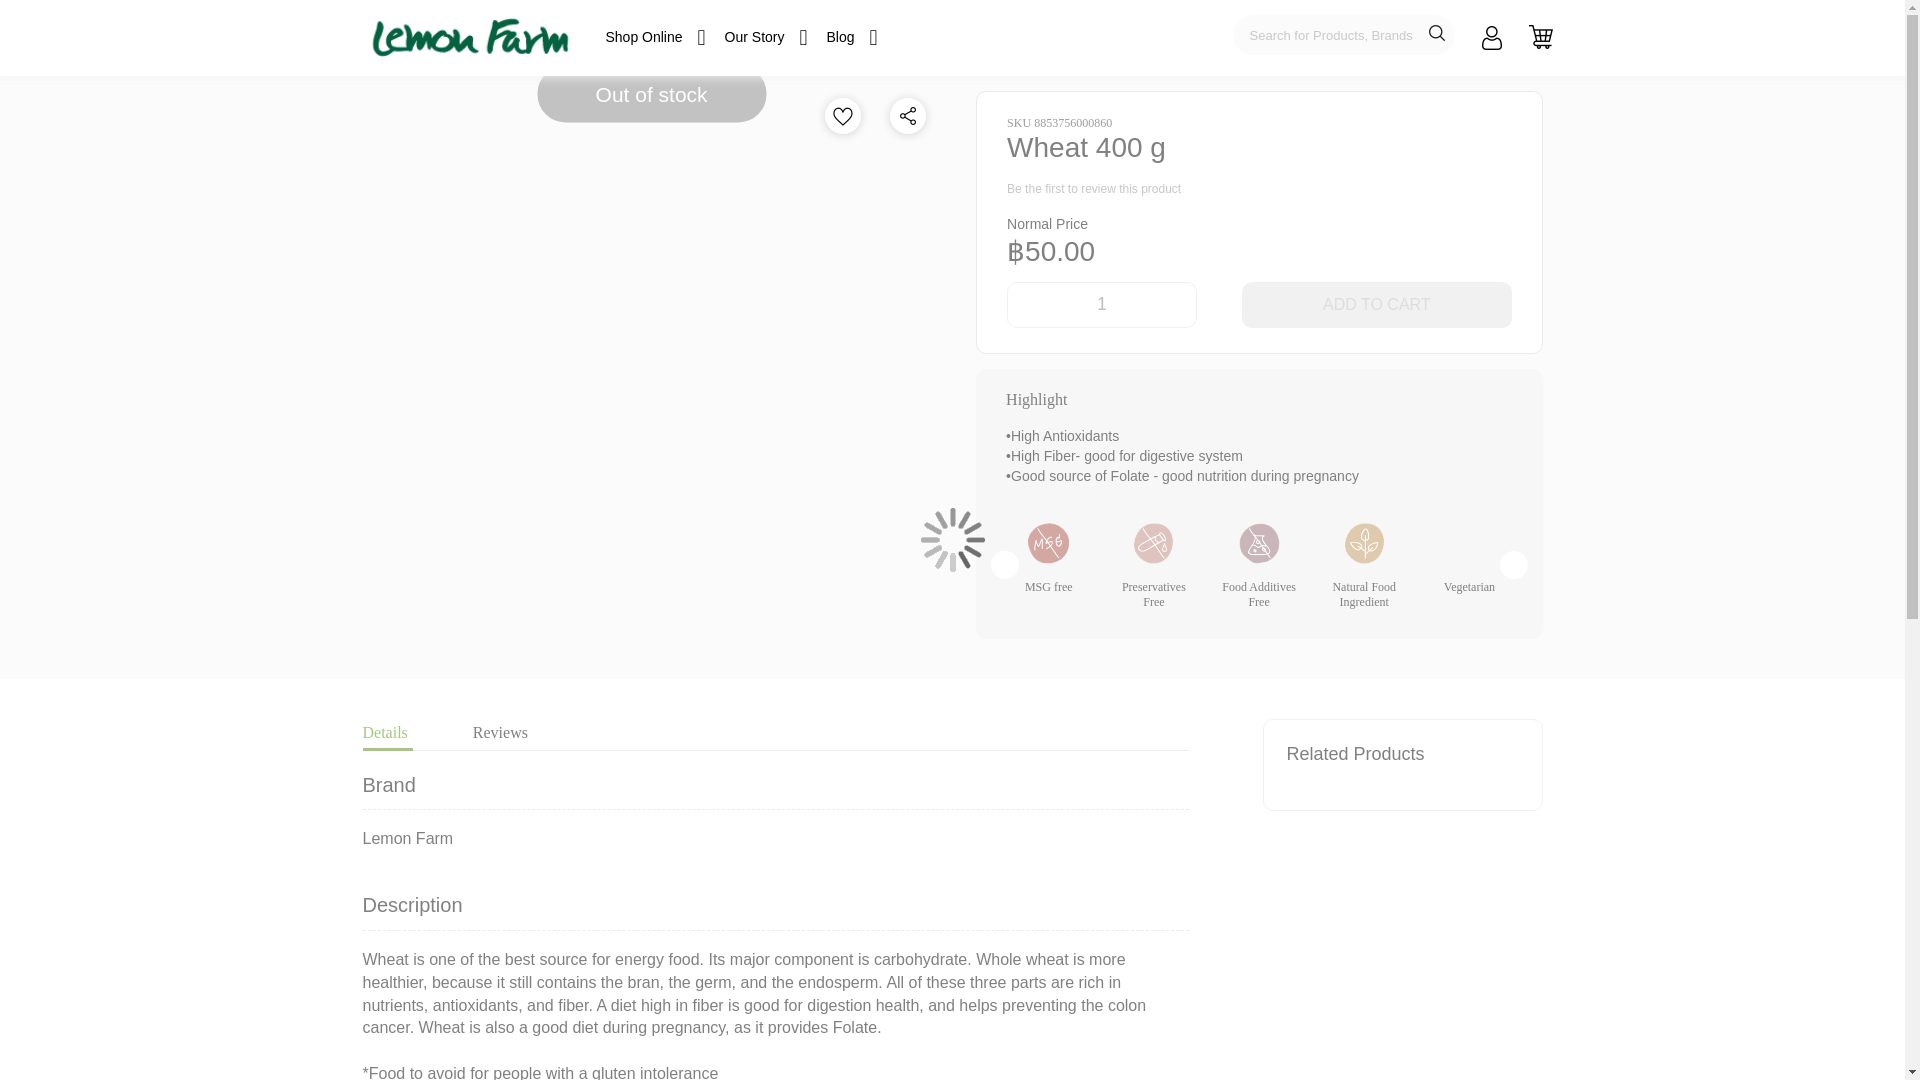 This screenshot has width=1920, height=1080. Describe the element at coordinates (1102, 304) in the screenshot. I see `Qty` at that location.